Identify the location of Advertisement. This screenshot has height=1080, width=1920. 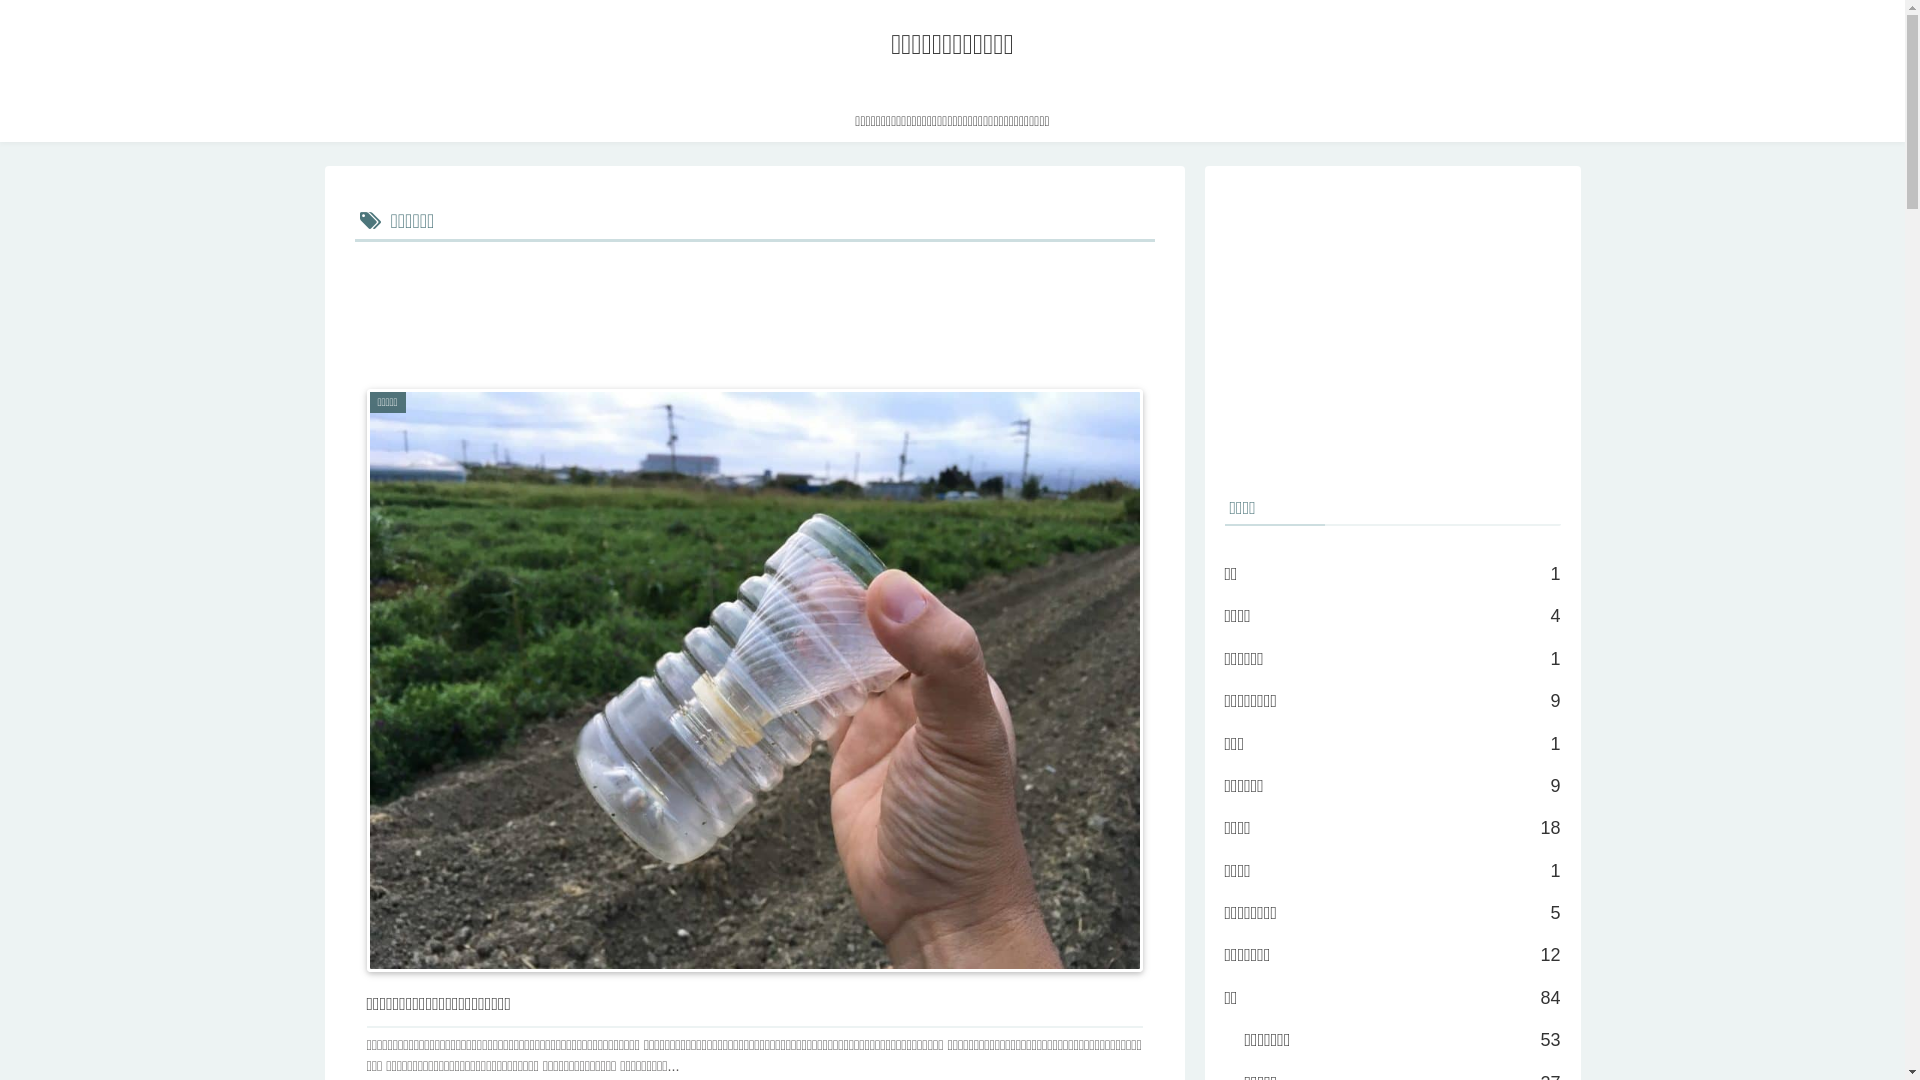
(1392, 326).